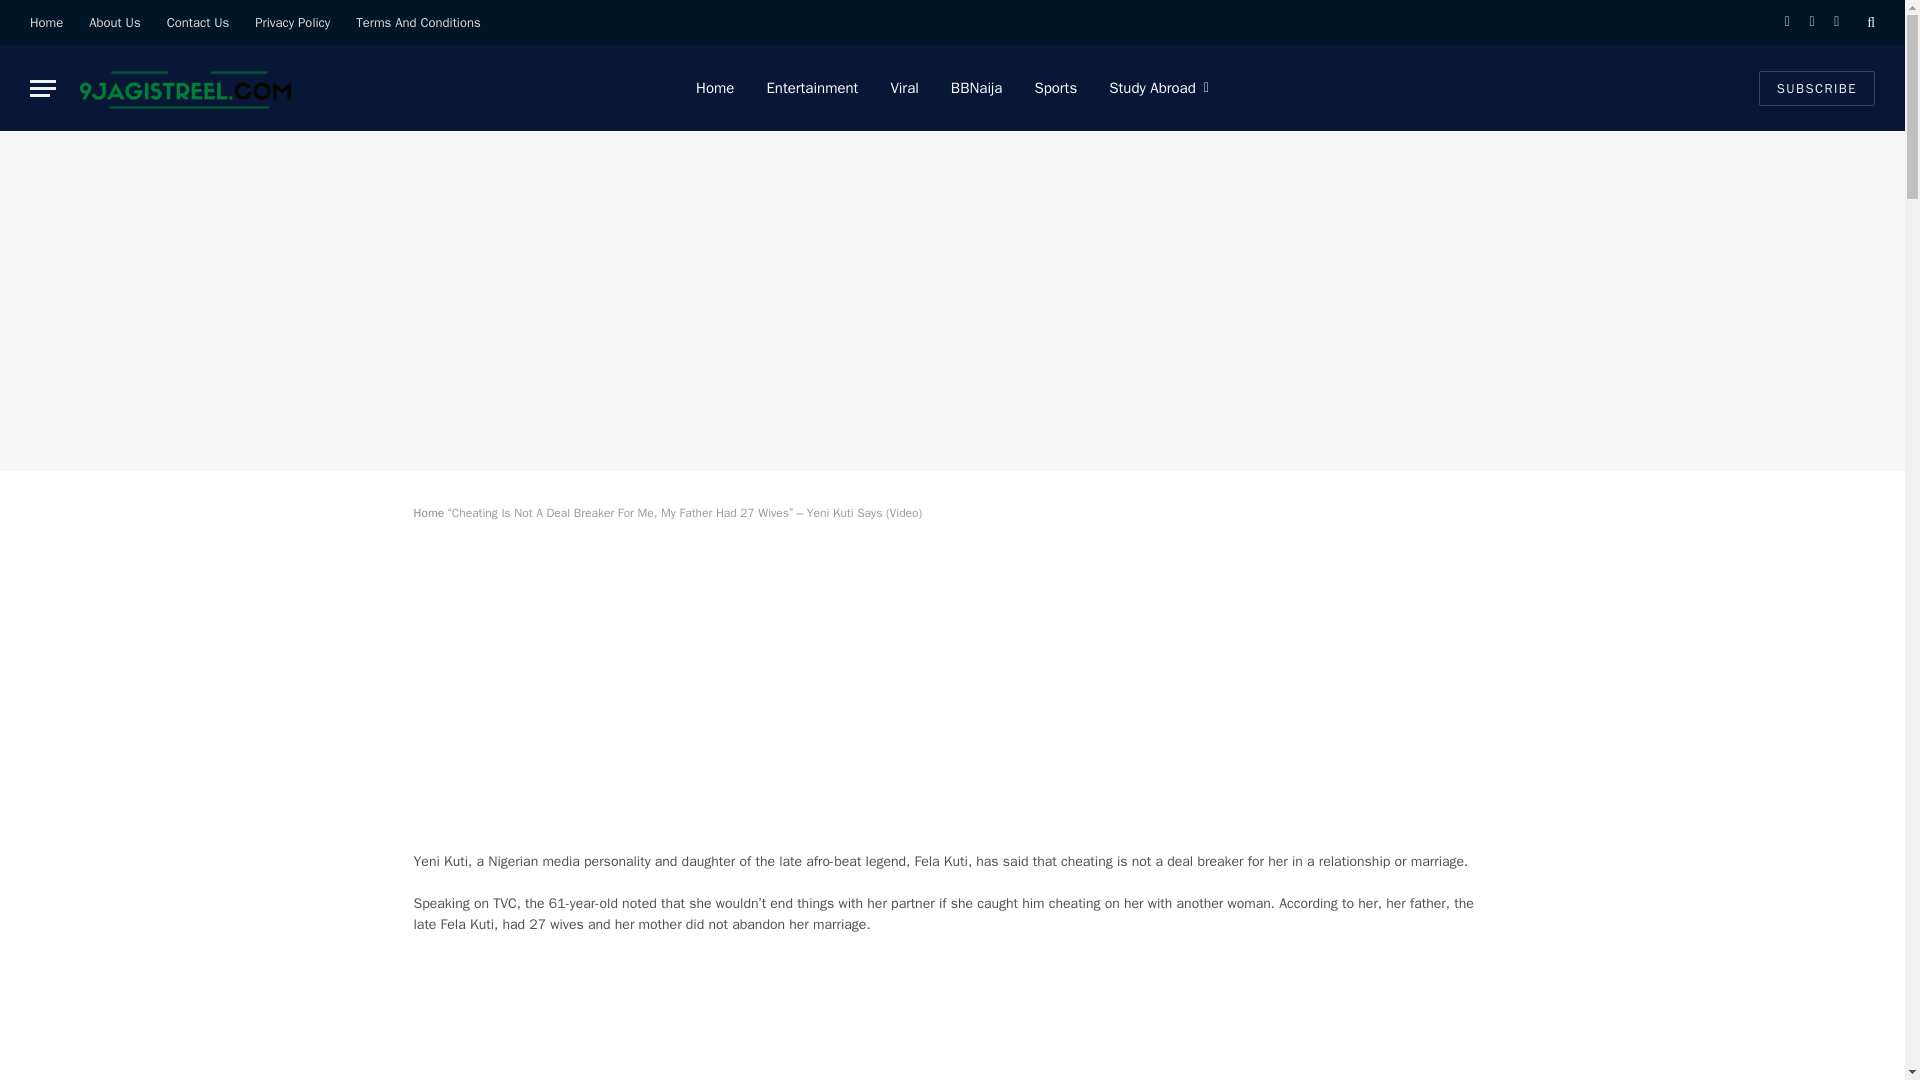  Describe the element at coordinates (977, 88) in the screenshot. I see `BBNaija` at that location.